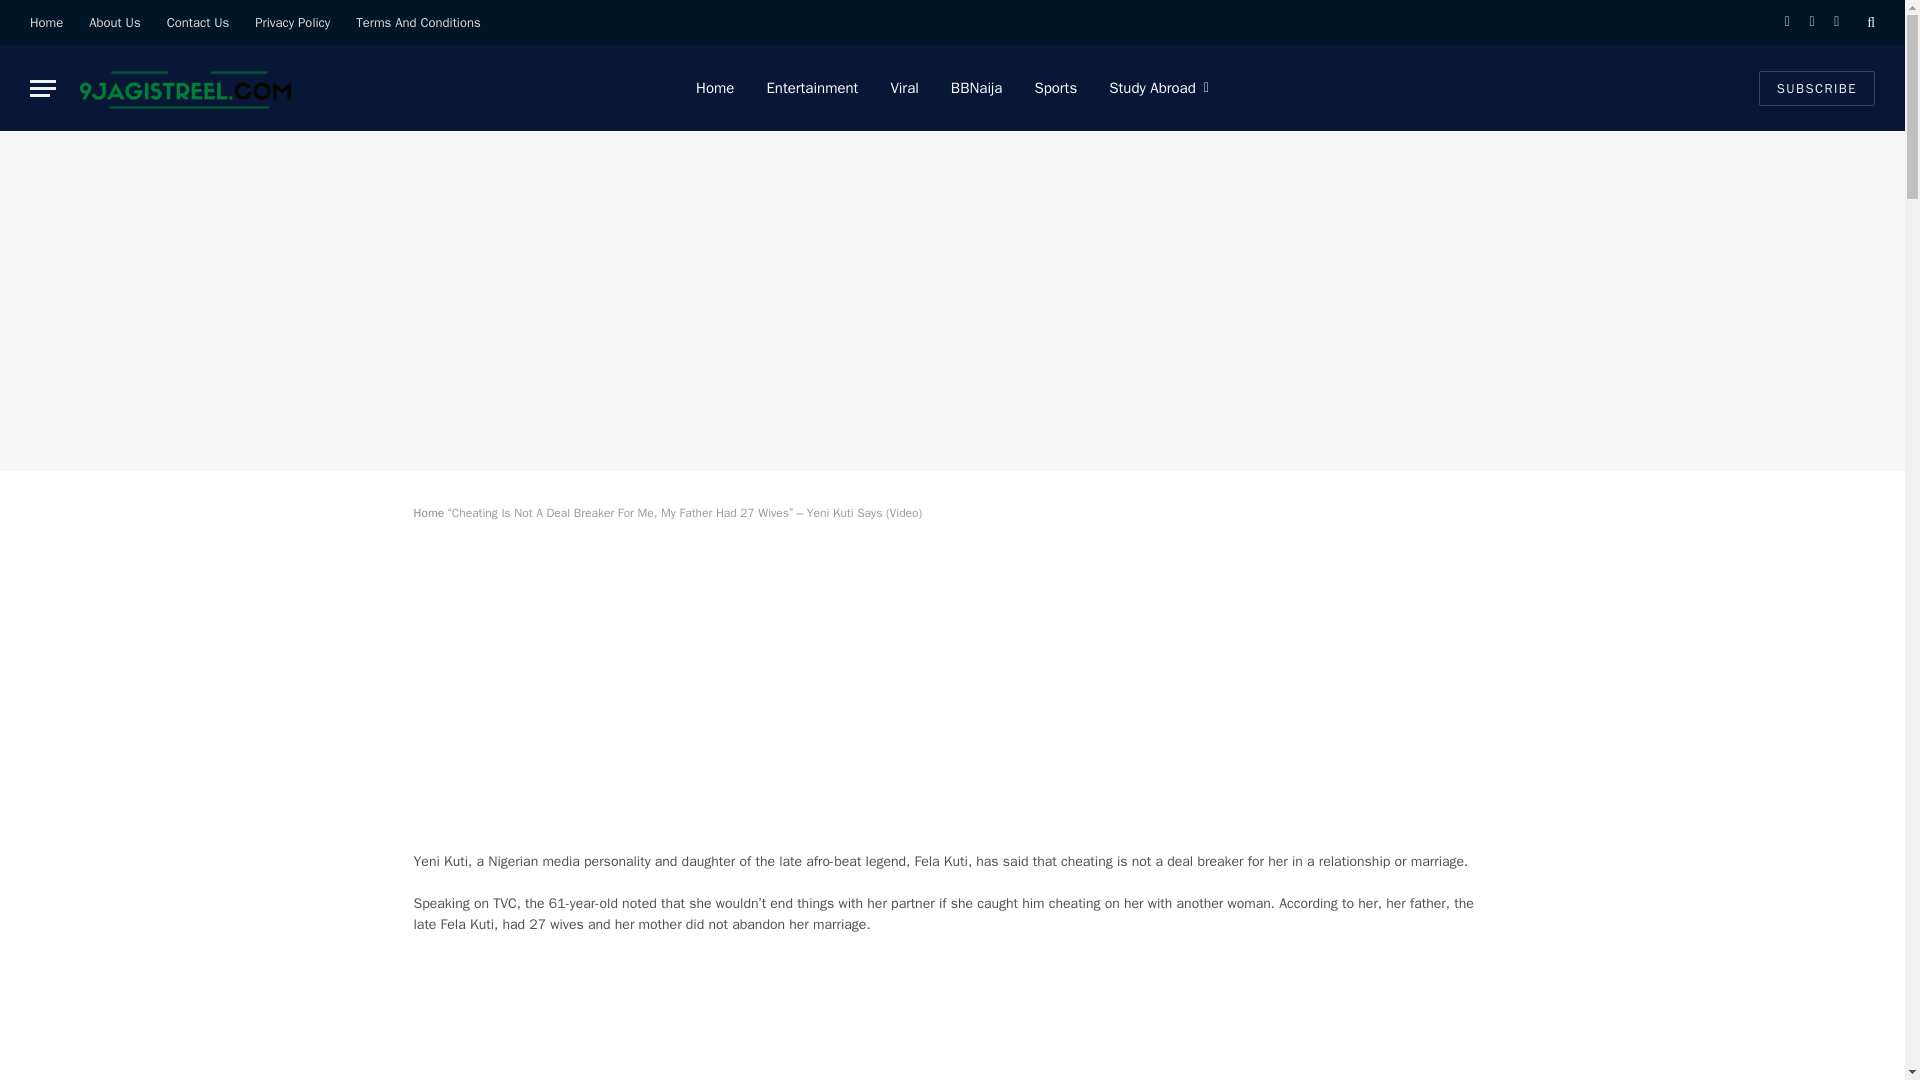  Describe the element at coordinates (977, 88) in the screenshot. I see `BBNaija` at that location.